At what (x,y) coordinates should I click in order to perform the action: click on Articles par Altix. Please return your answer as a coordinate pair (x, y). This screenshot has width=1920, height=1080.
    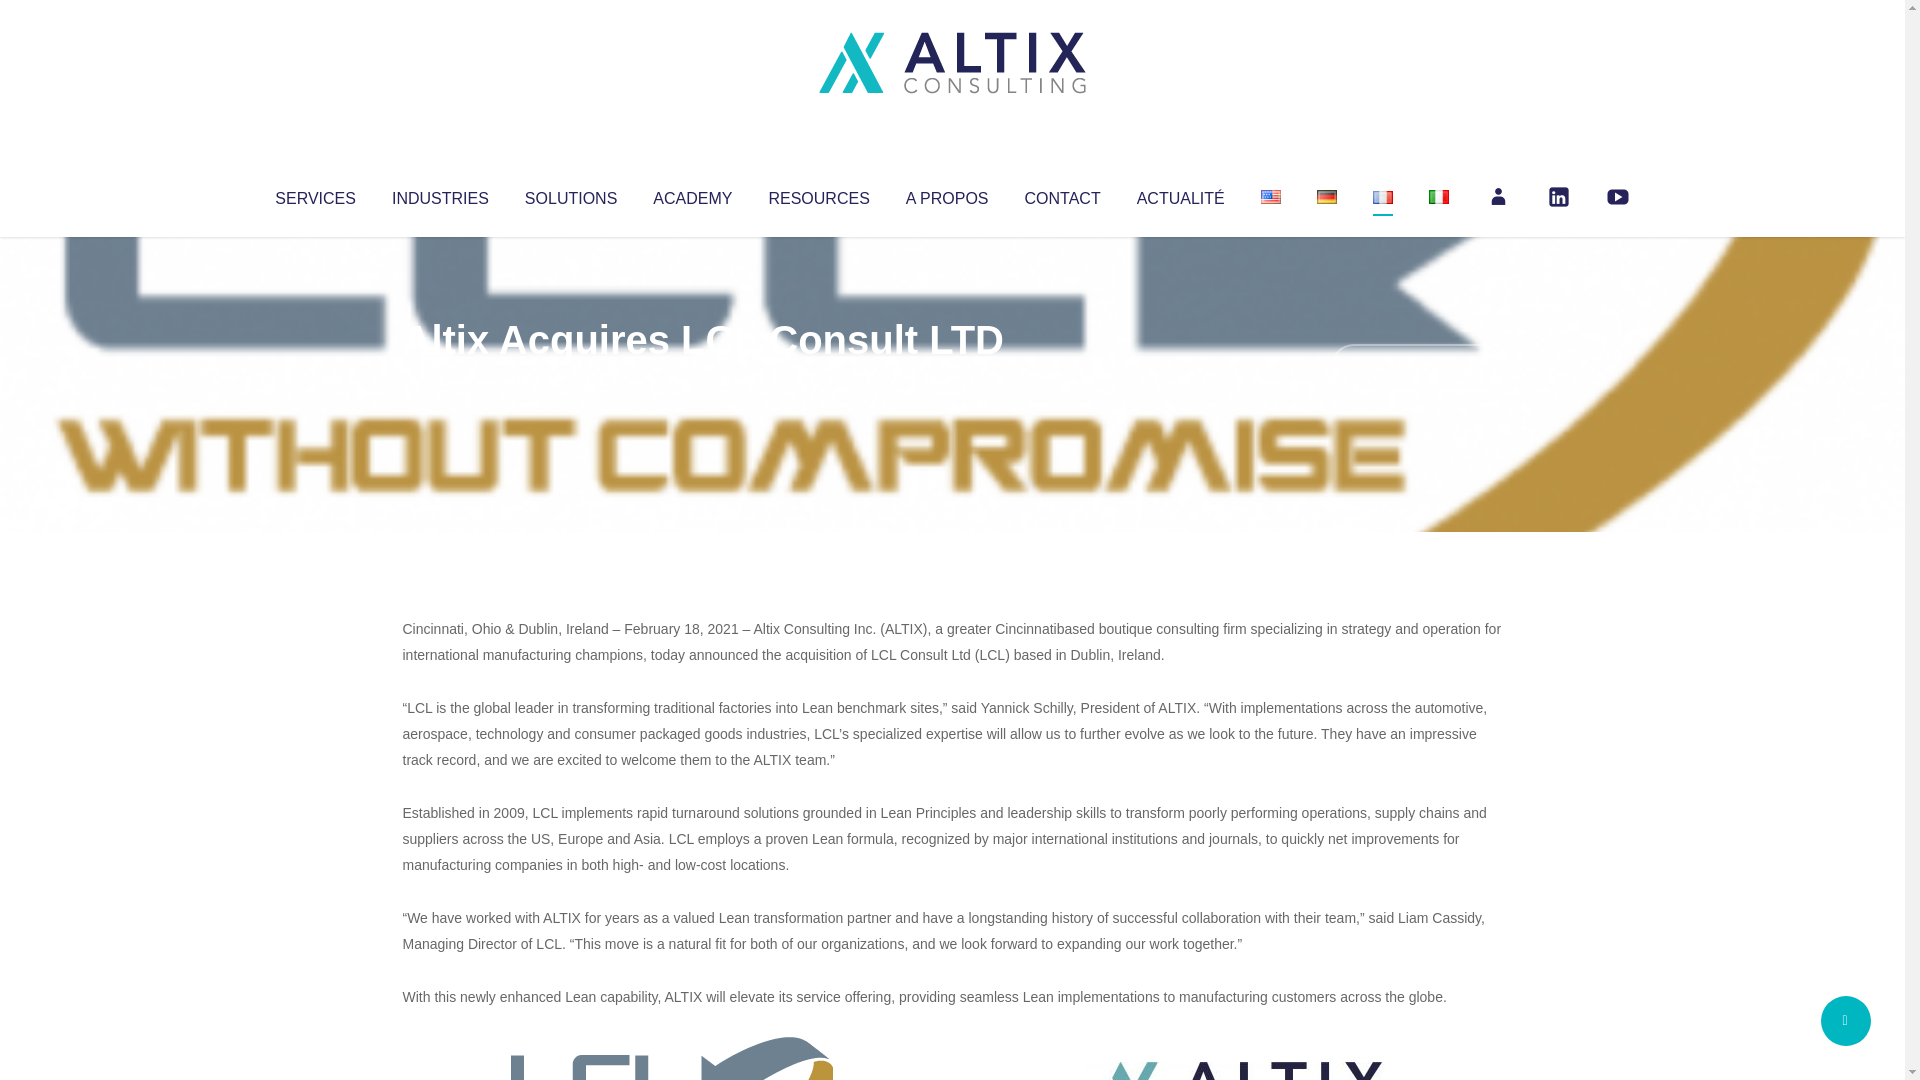
    Looking at the image, I should click on (440, 380).